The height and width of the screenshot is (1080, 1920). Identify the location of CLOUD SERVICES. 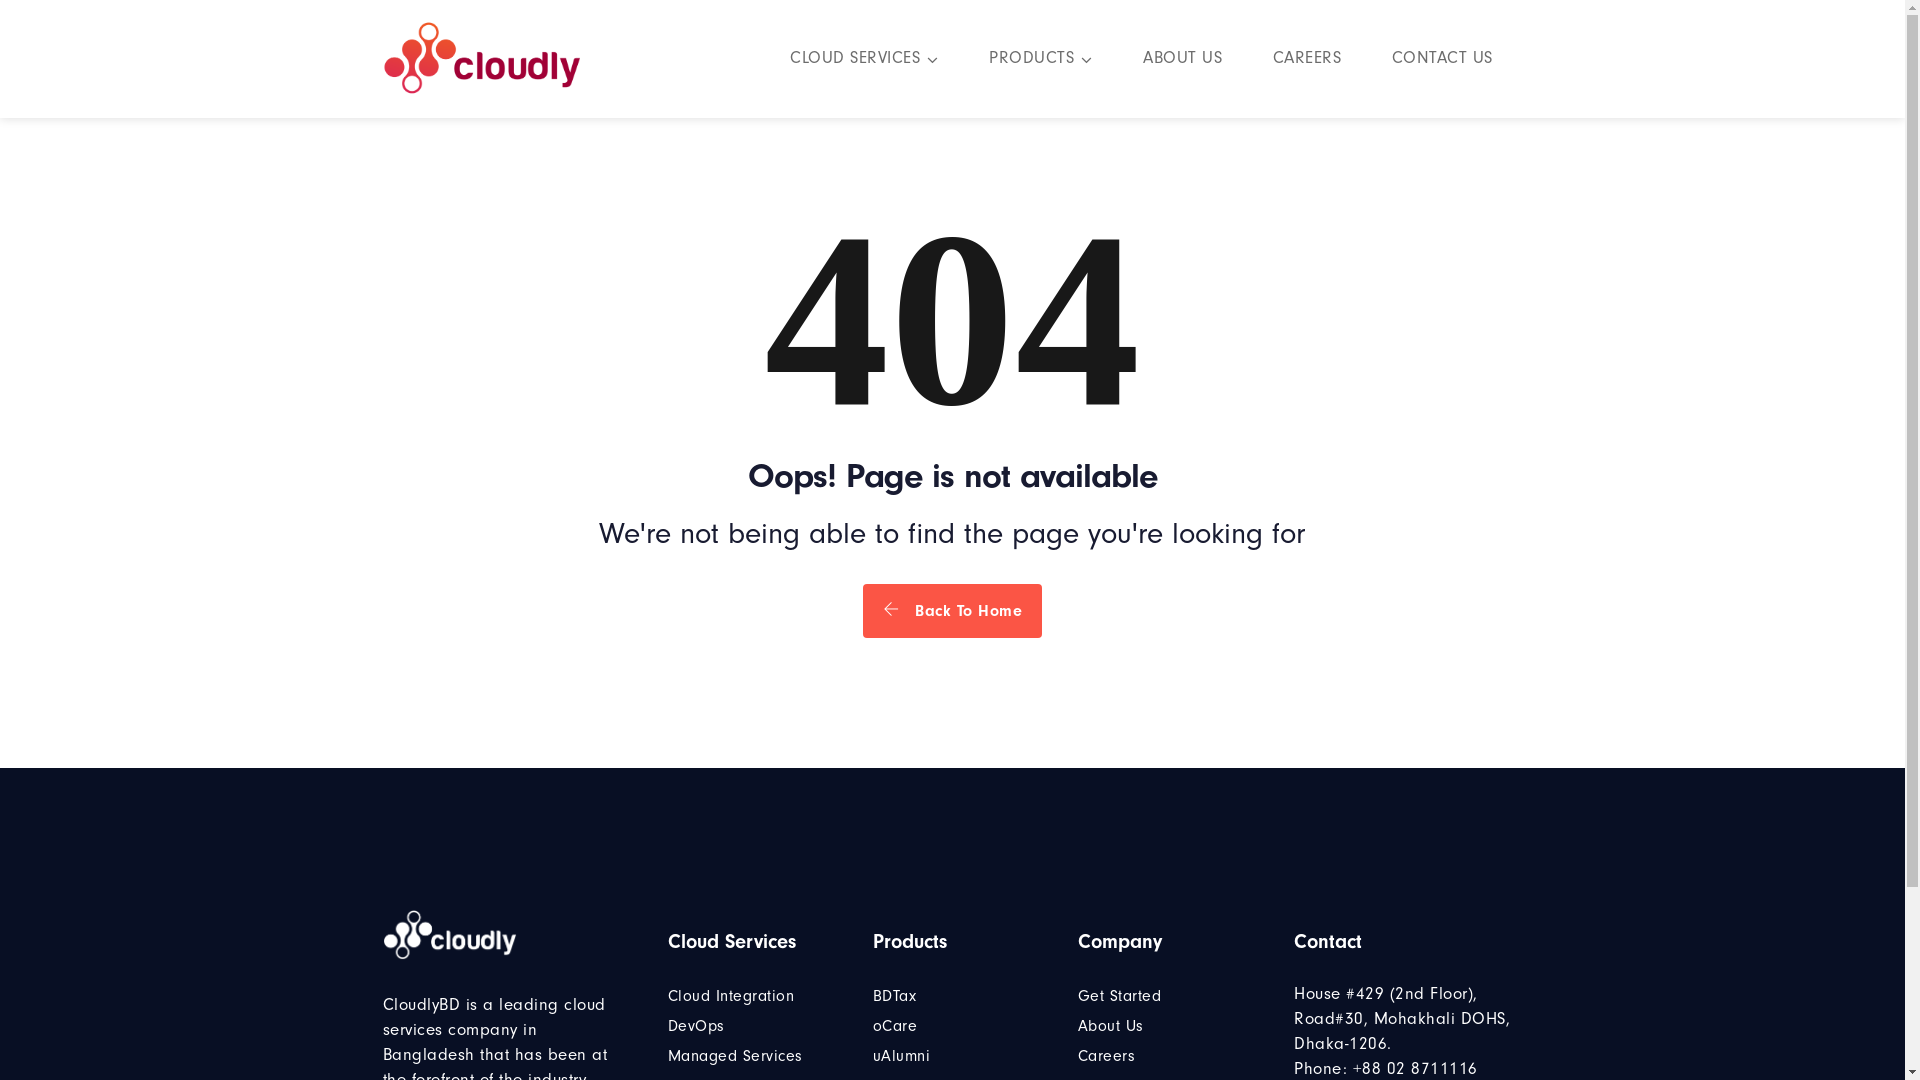
(864, 60).